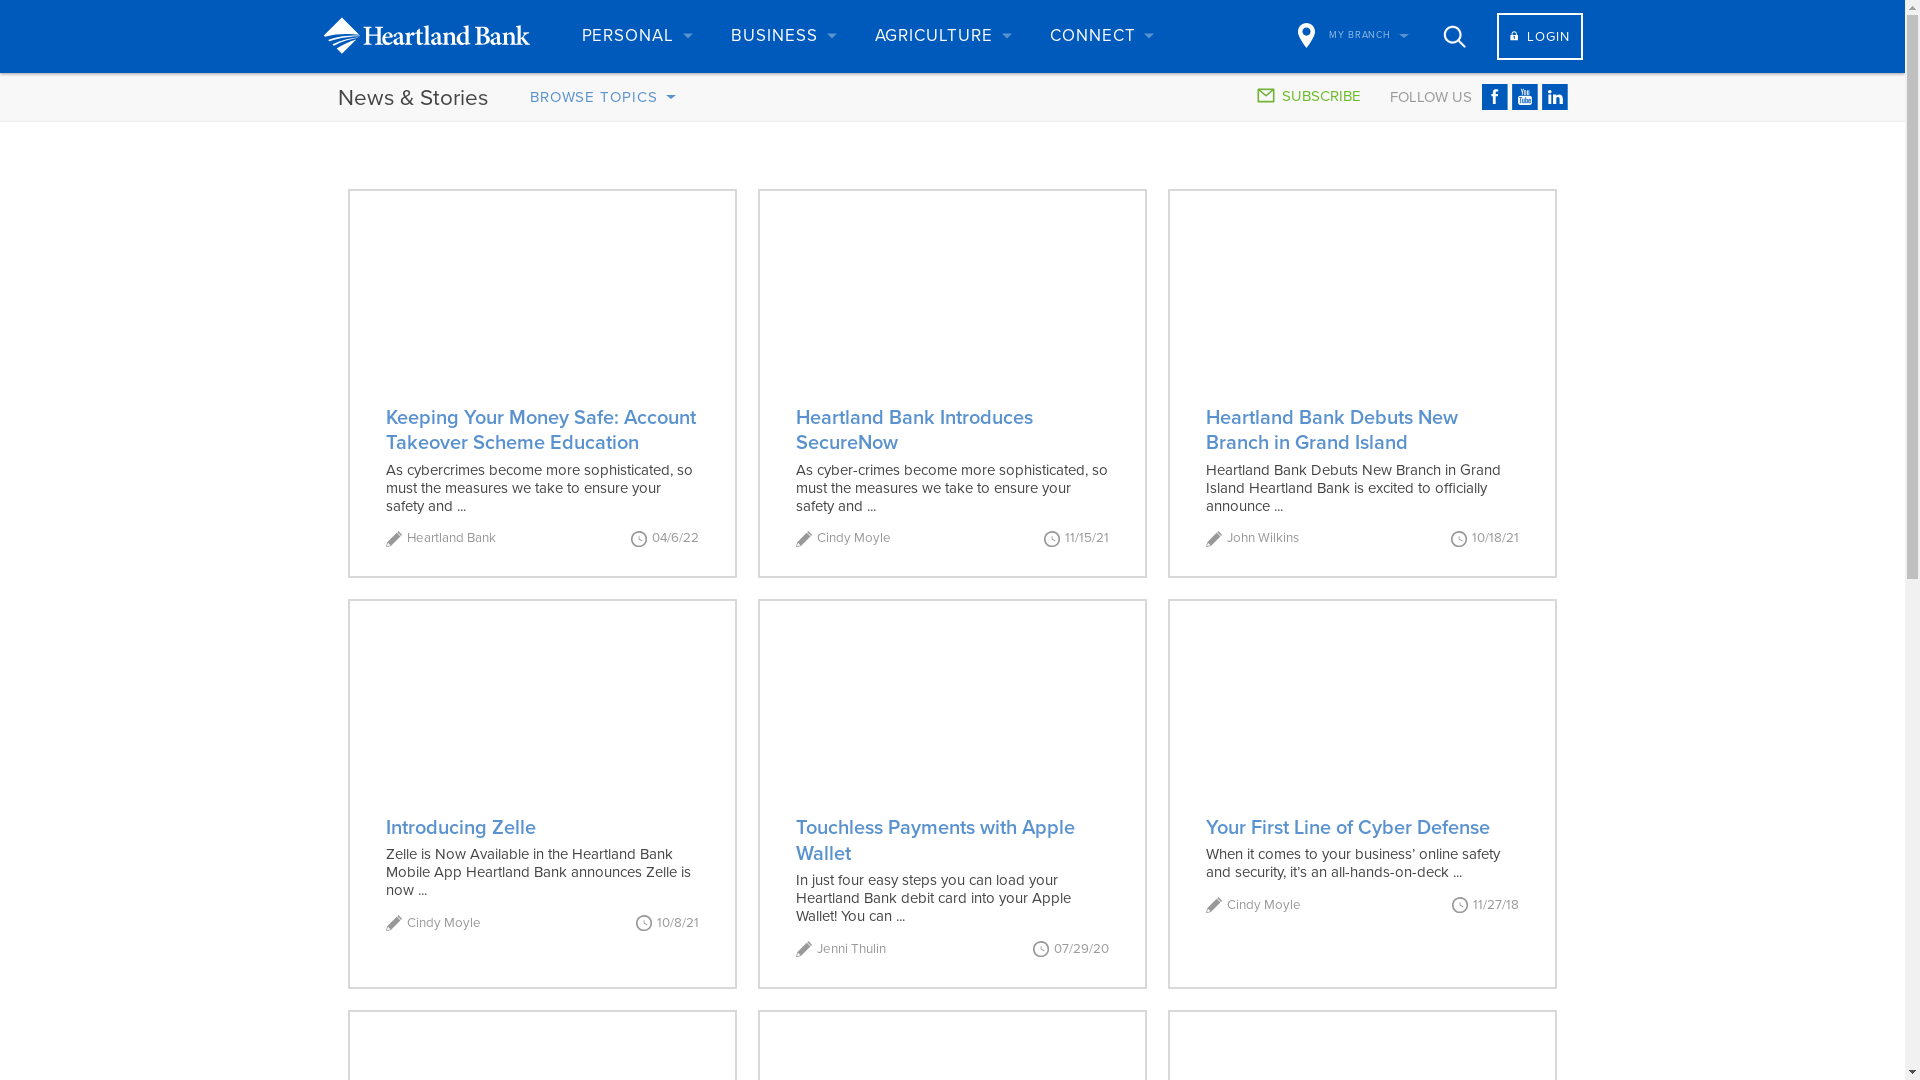 Image resolution: width=1920 pixels, height=1080 pixels. Describe the element at coordinates (1310, 96) in the screenshot. I see `SUBSCRIBE` at that location.